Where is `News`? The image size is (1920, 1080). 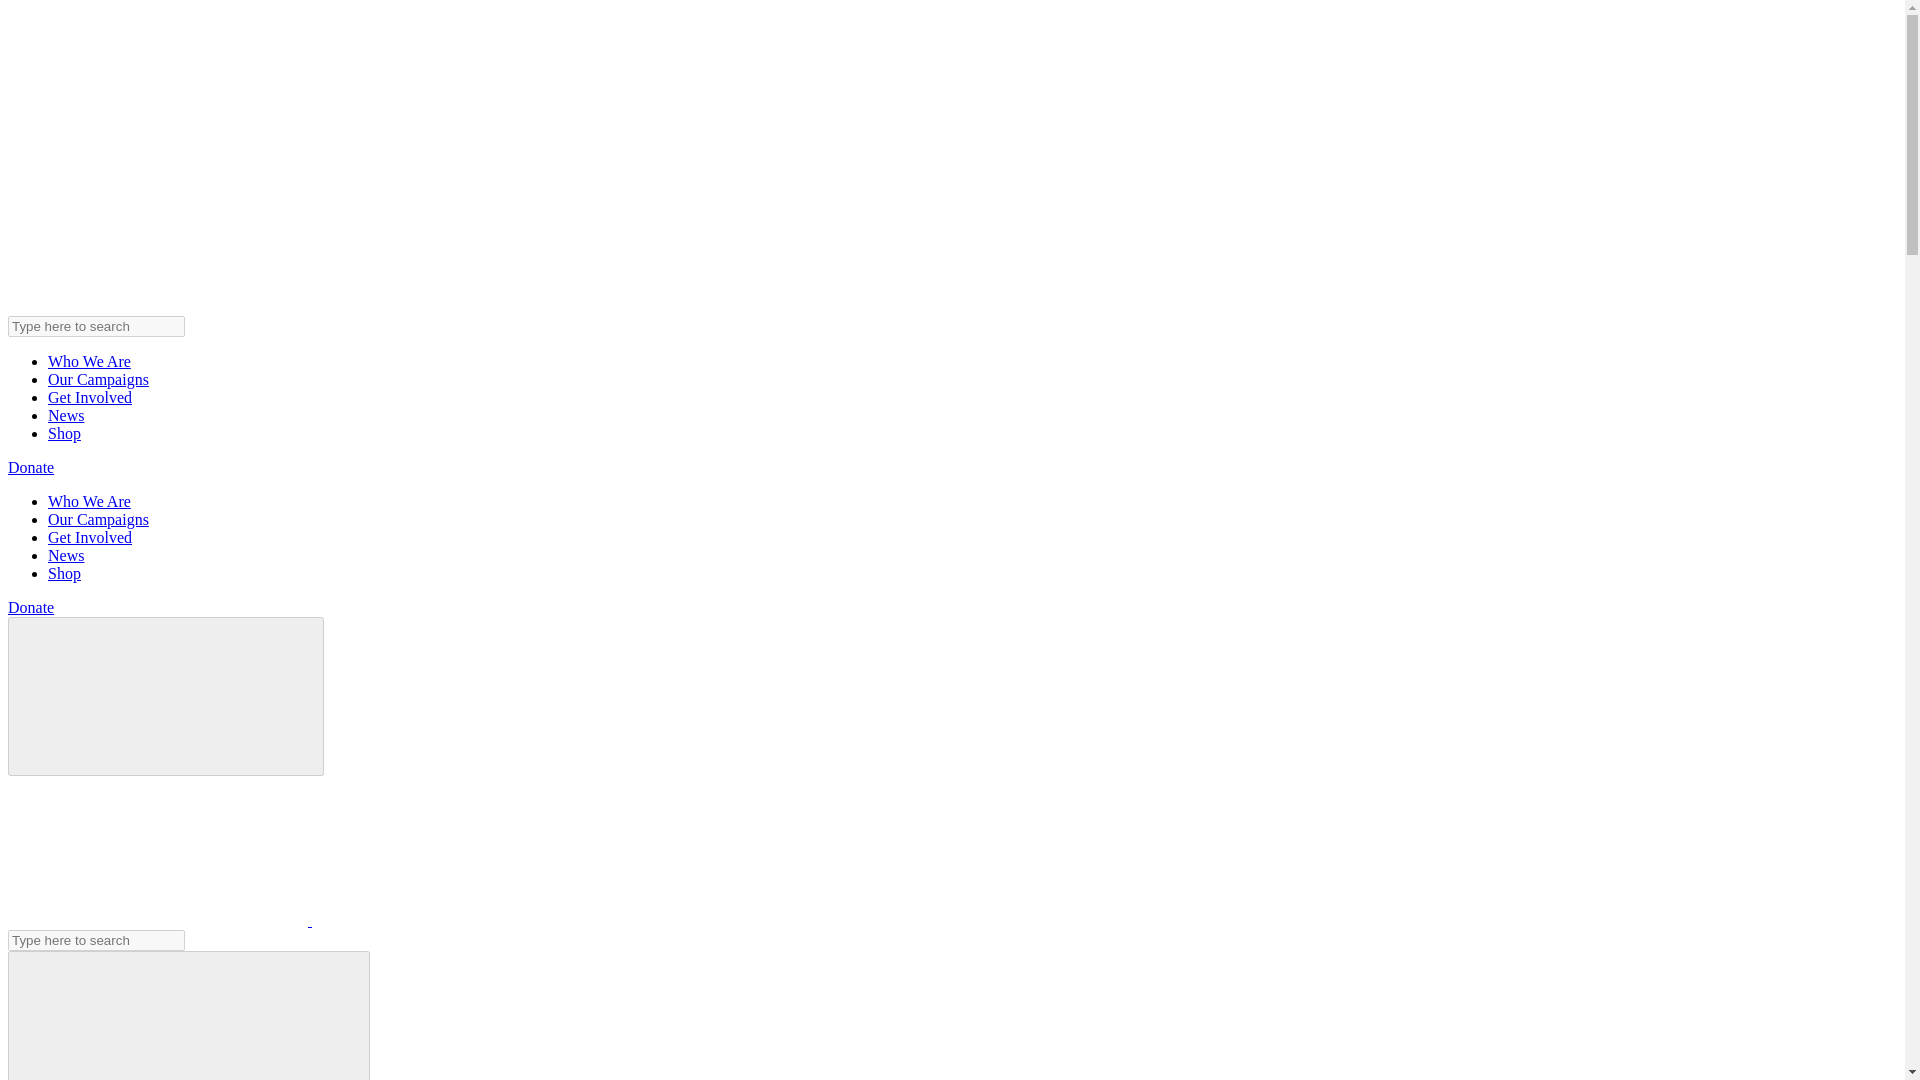 News is located at coordinates (66, 416).